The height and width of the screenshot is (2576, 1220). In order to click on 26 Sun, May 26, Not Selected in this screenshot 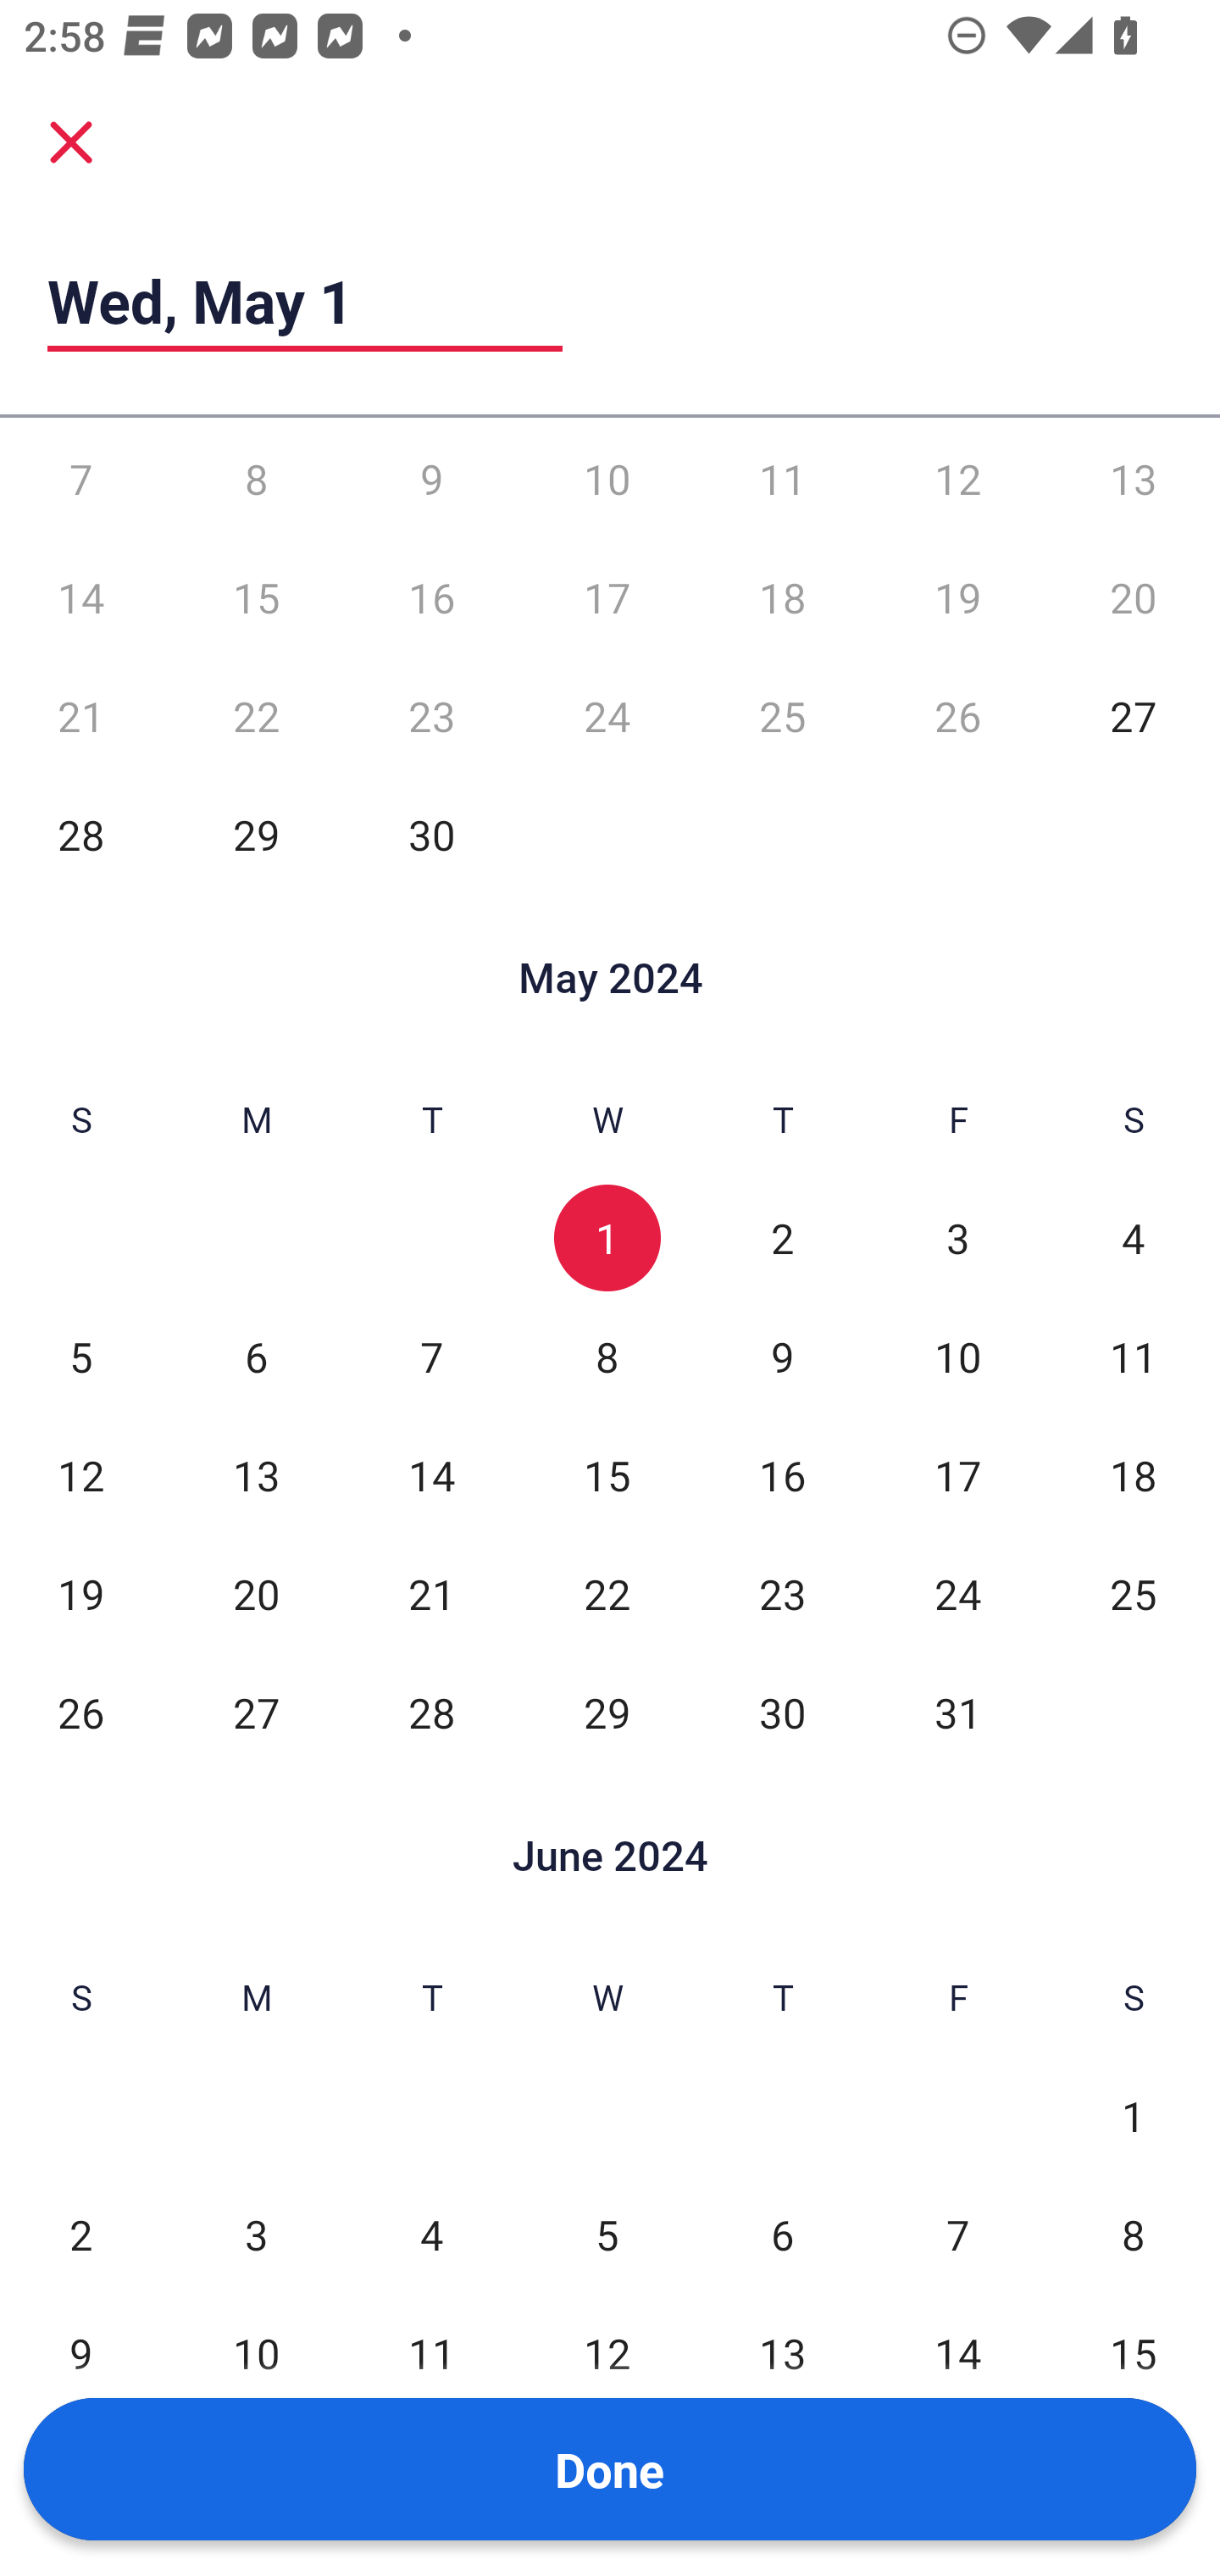, I will do `click(80, 1713)`.